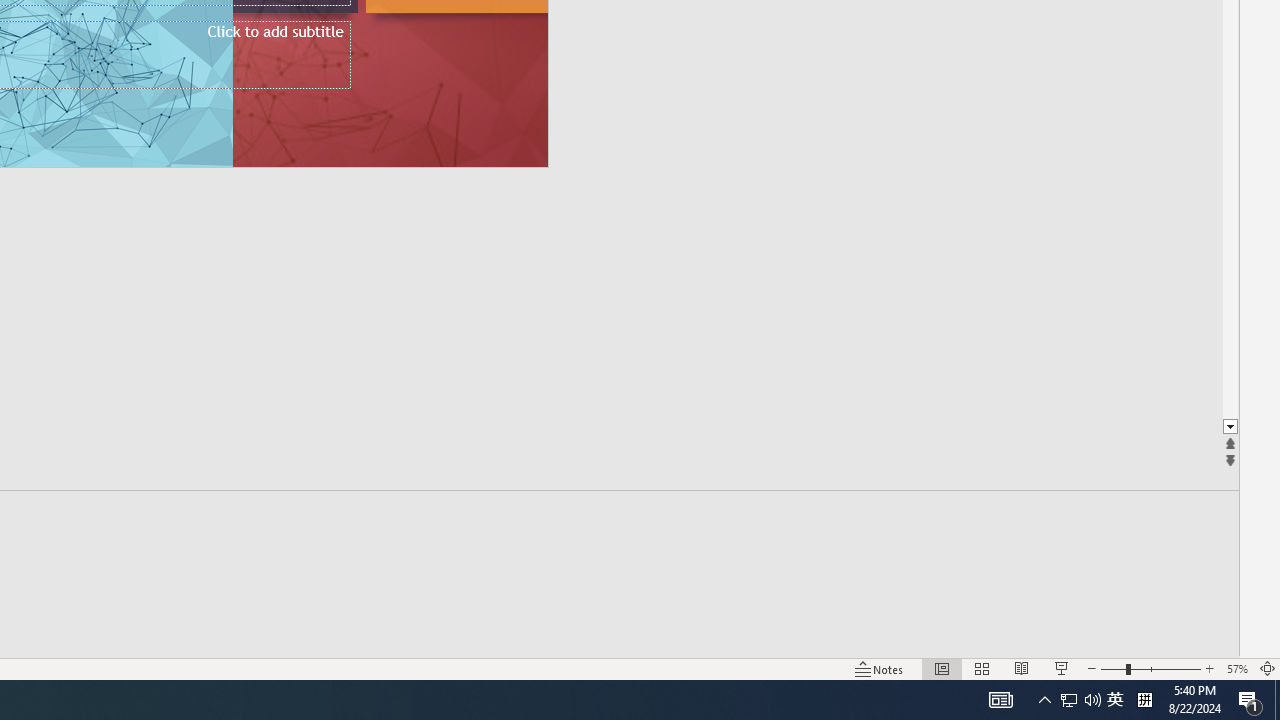 The image size is (1280, 720). Describe the element at coordinates (1115, 700) in the screenshot. I see `Show desktop` at that location.